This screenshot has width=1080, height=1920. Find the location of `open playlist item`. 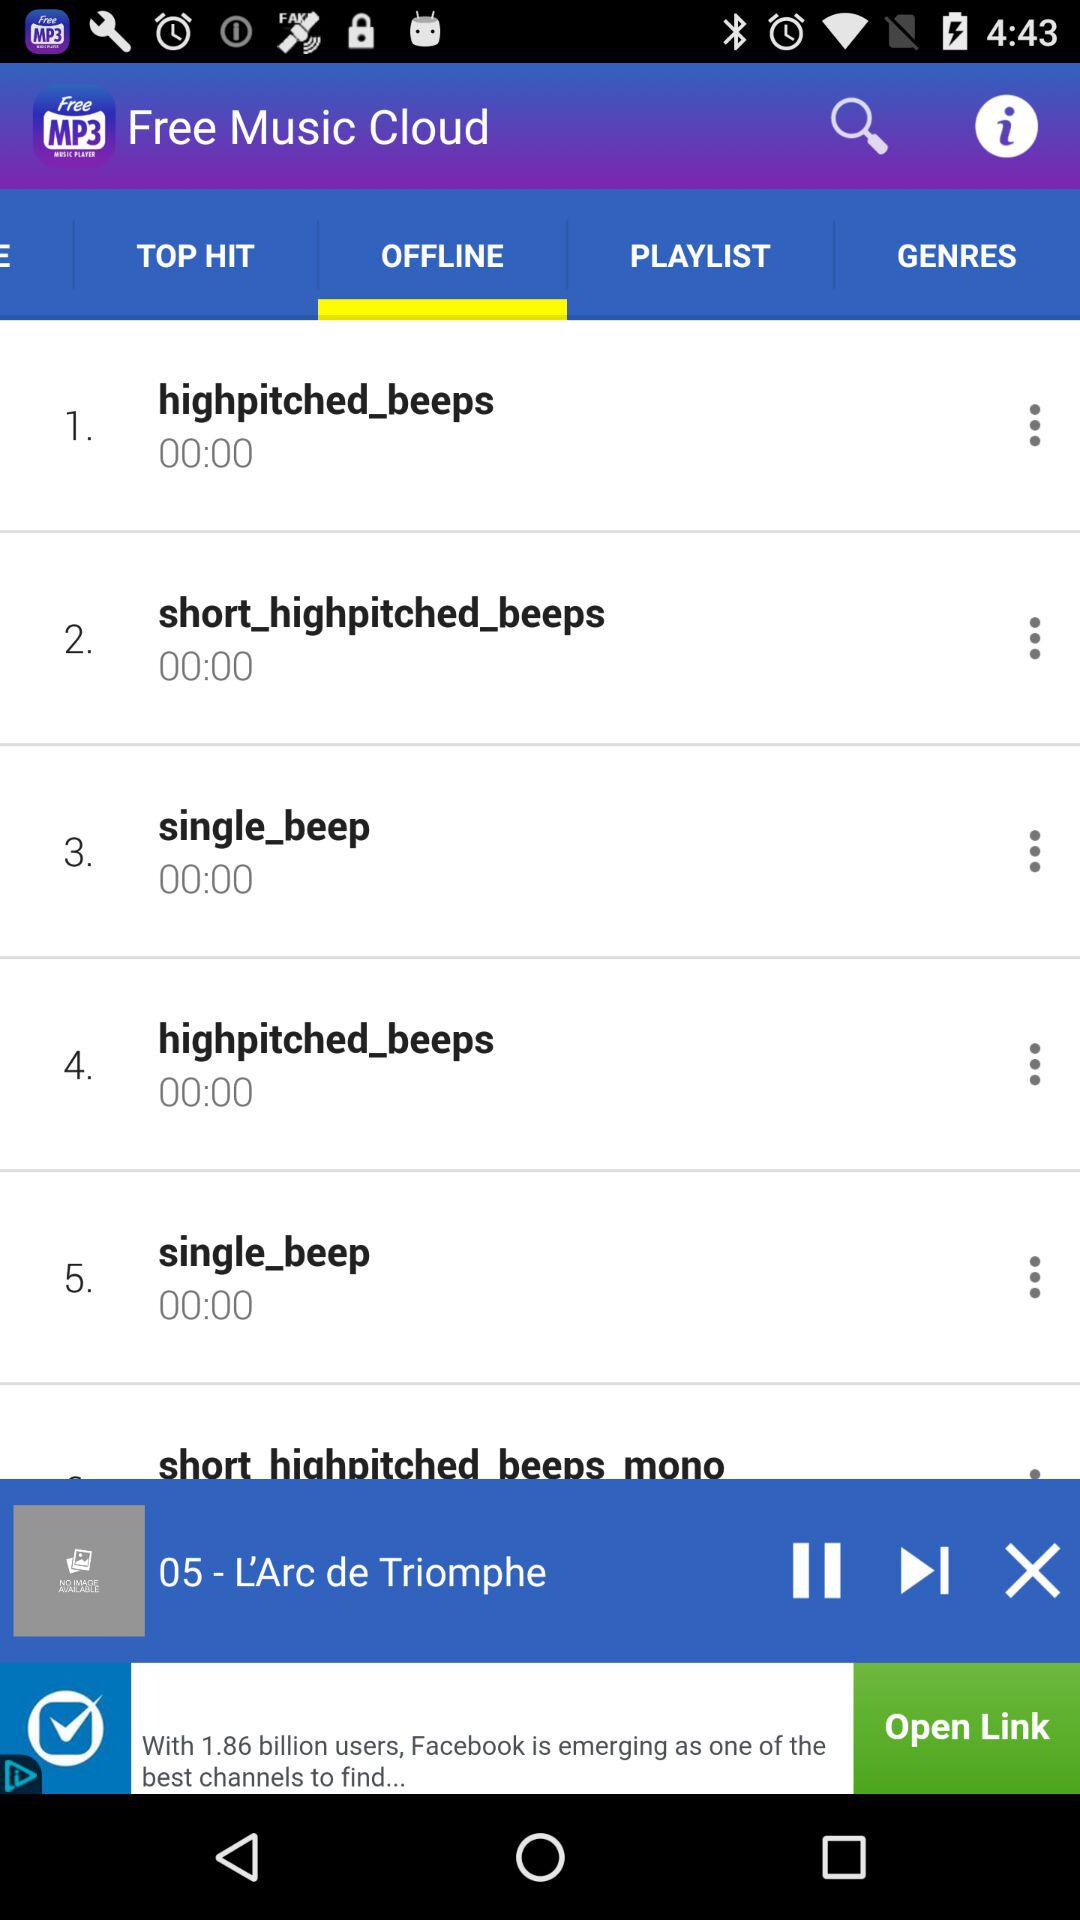

open playlist item is located at coordinates (700, 254).